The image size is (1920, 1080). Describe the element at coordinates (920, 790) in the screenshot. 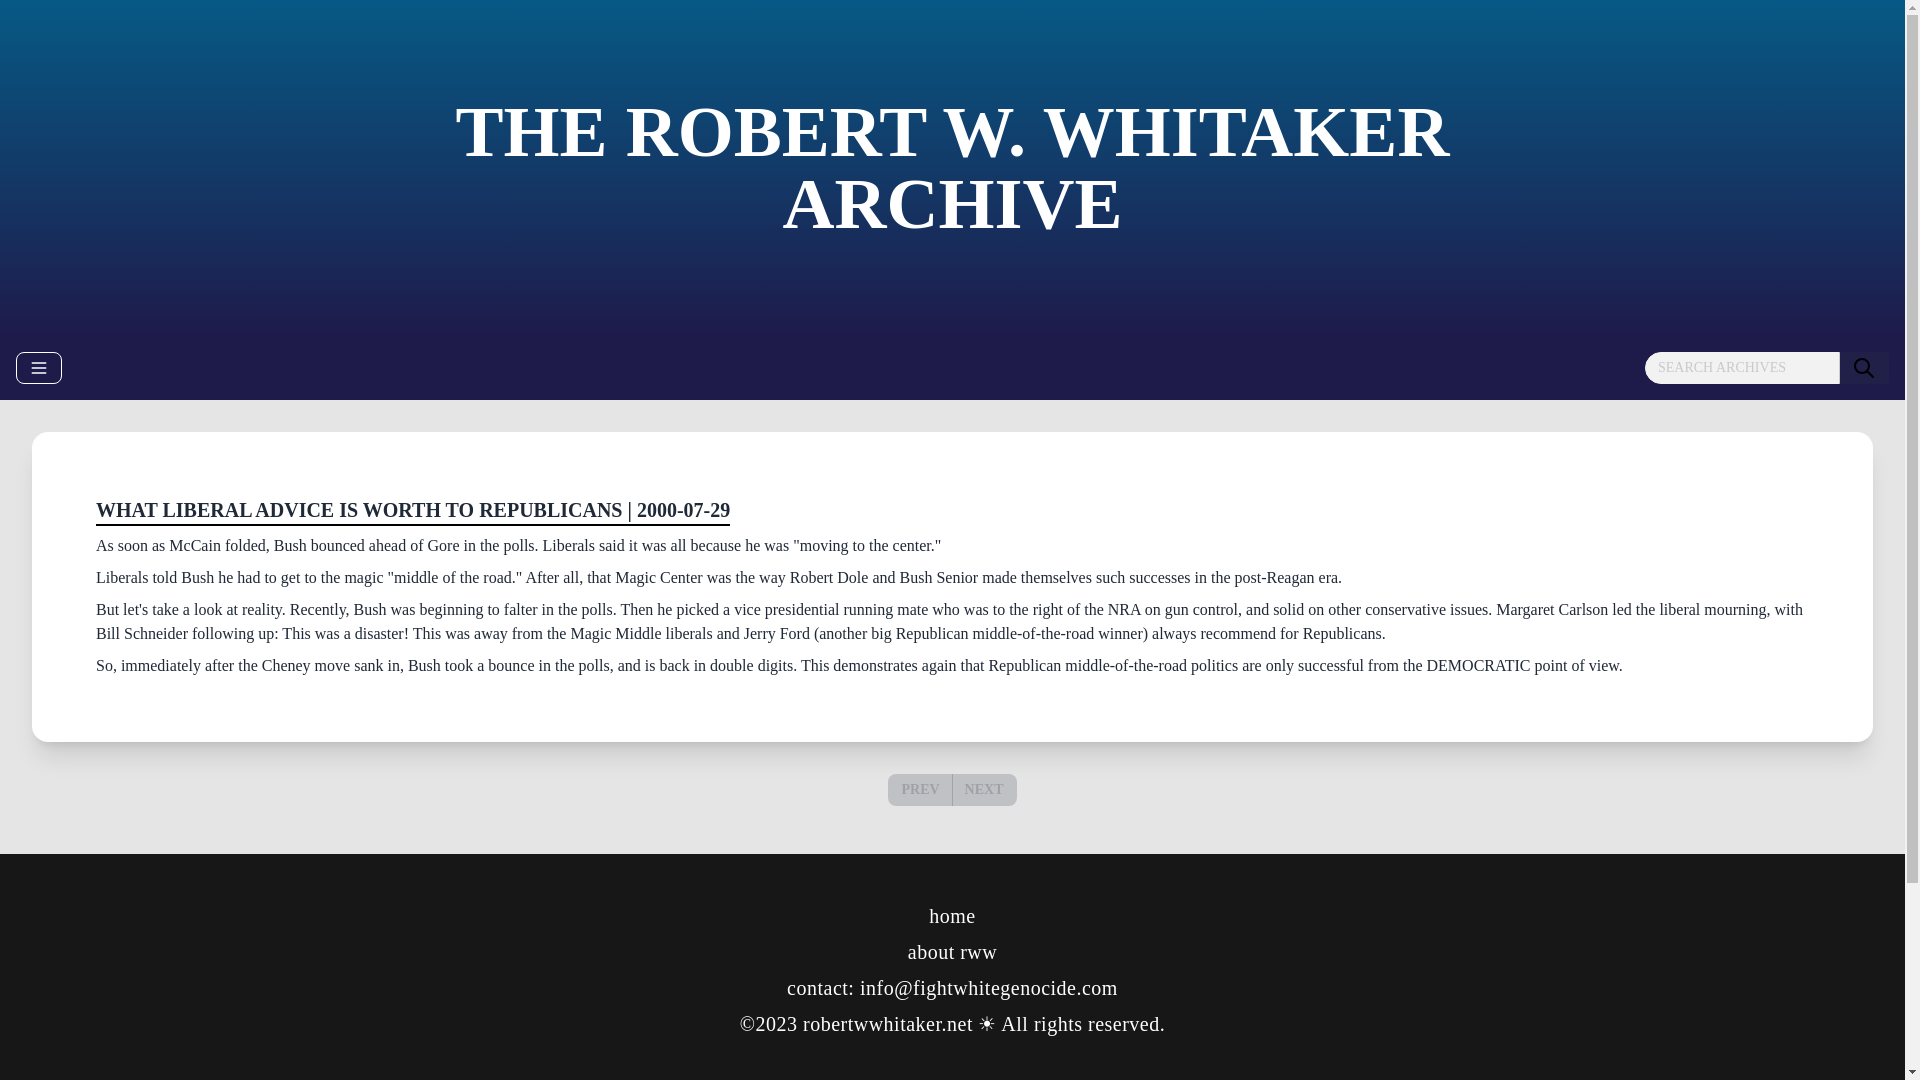

I see `PREV` at that location.